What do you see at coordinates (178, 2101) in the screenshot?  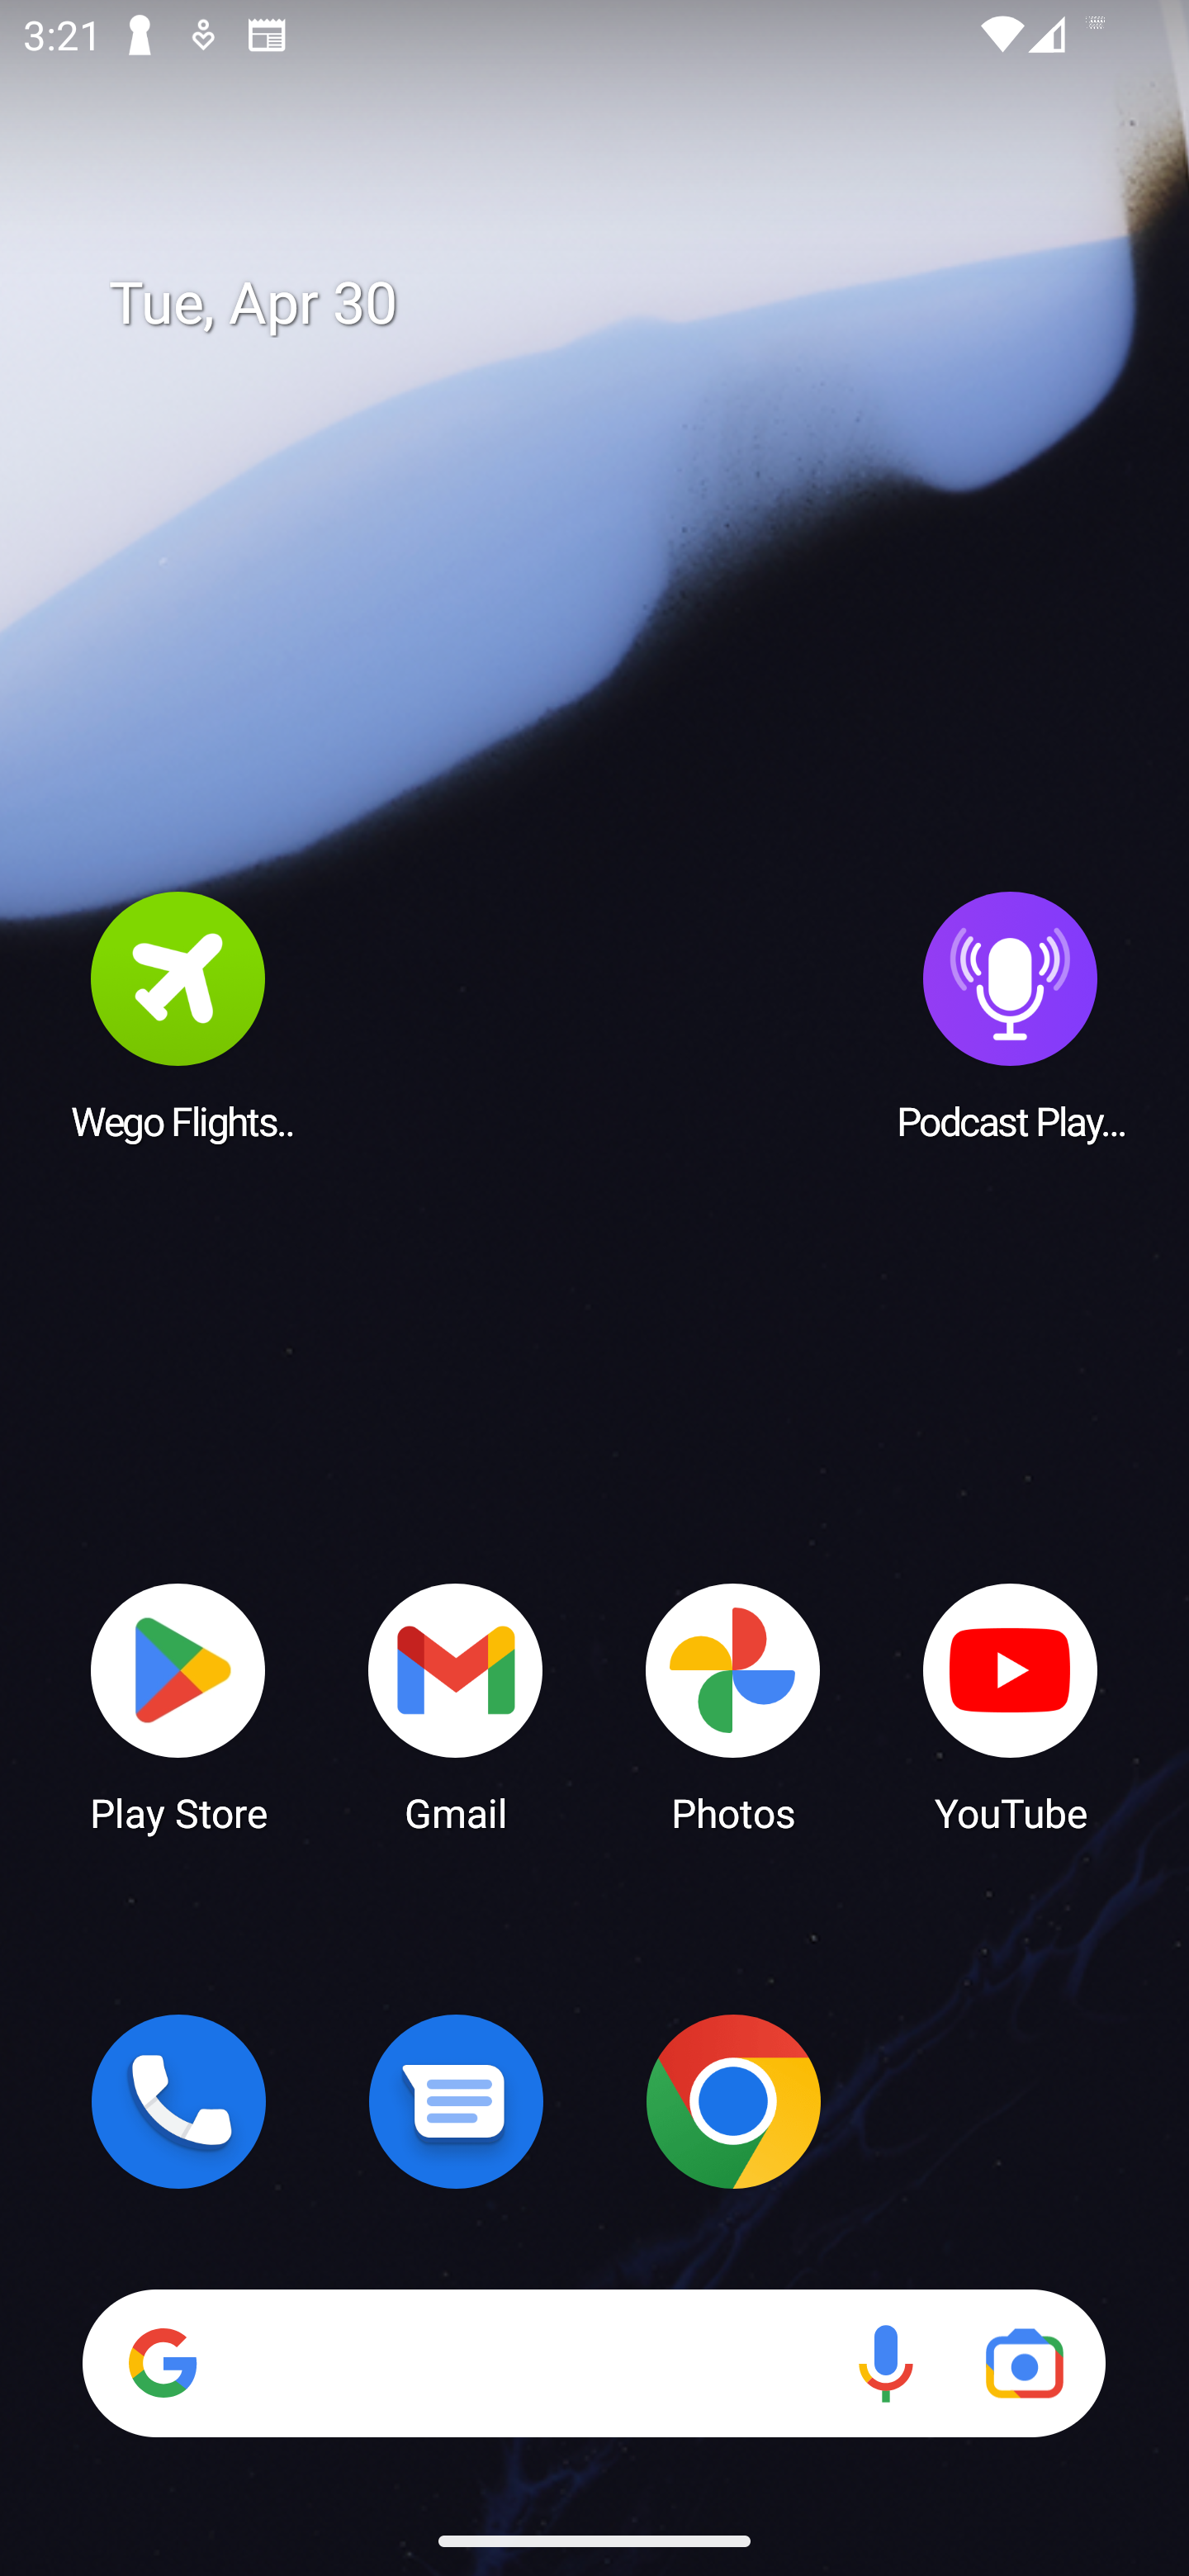 I see `Phone` at bounding box center [178, 2101].